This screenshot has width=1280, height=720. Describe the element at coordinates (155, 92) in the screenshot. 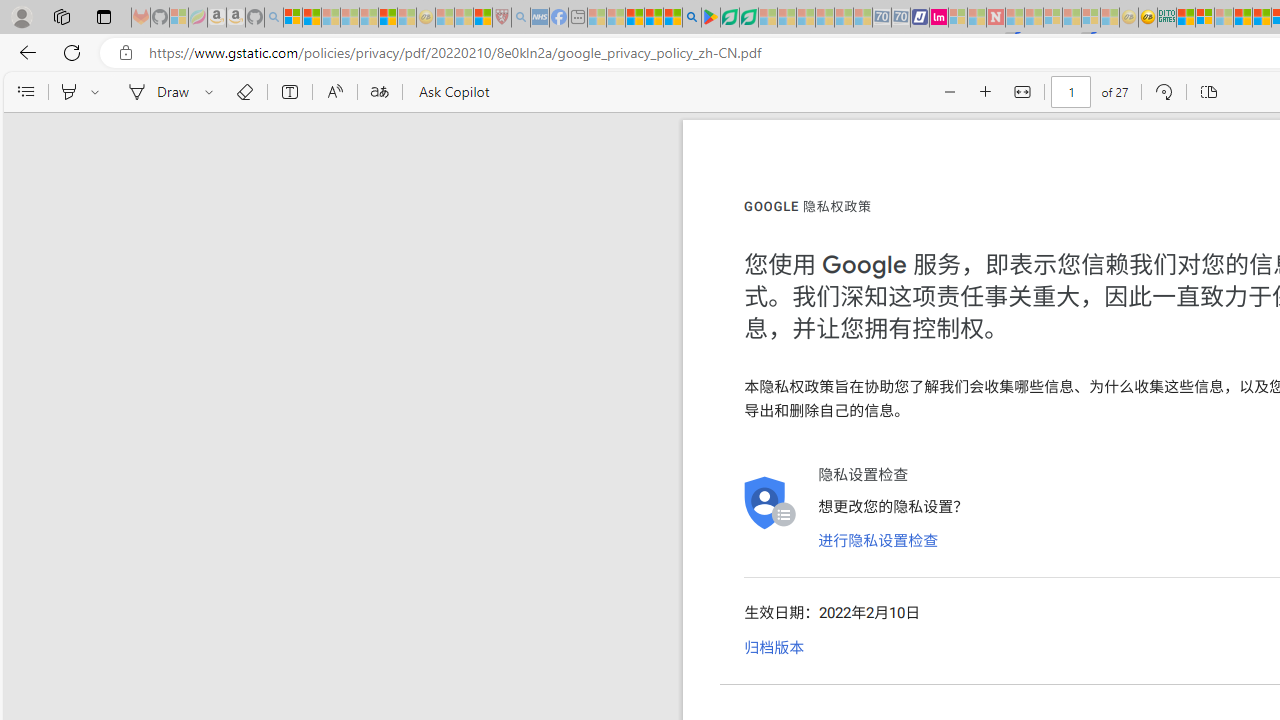

I see `Draw` at that location.